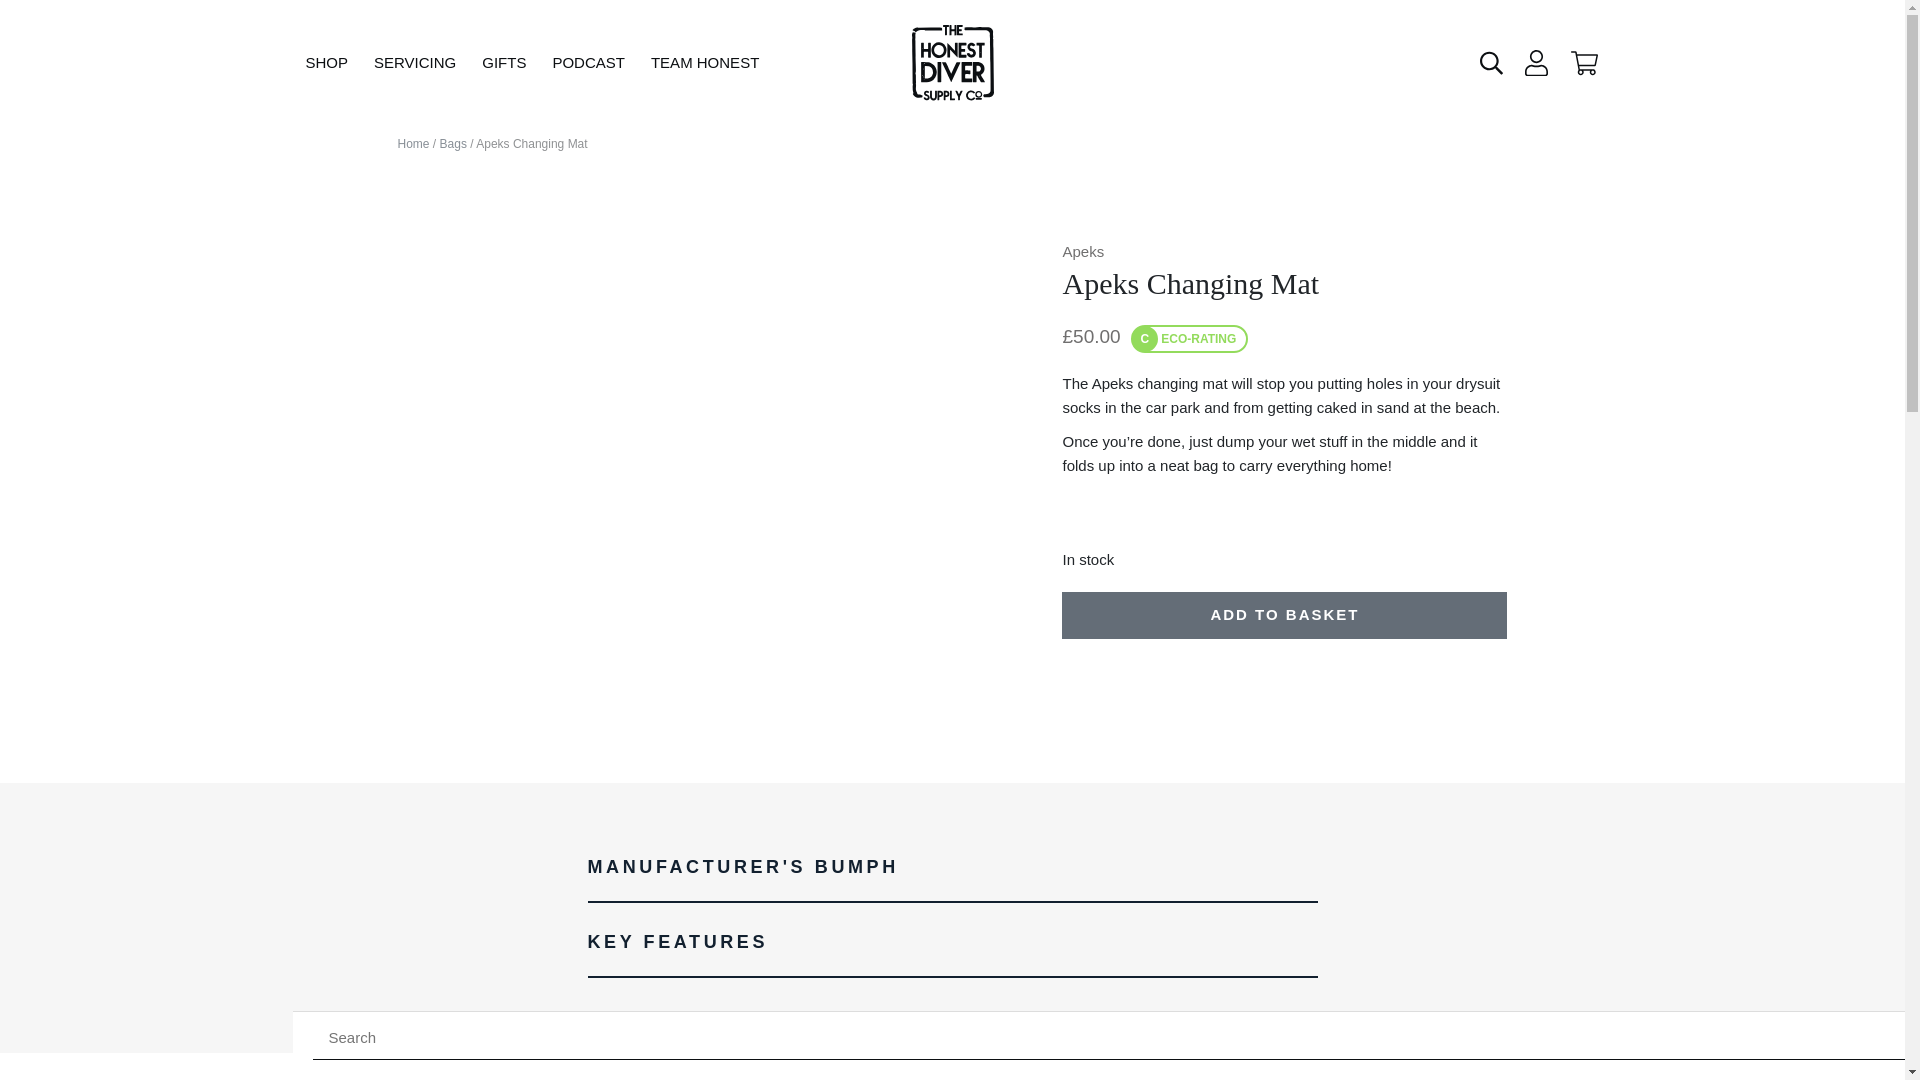 This screenshot has width=1920, height=1080. Describe the element at coordinates (504, 62) in the screenshot. I see `GIFTS` at that location.